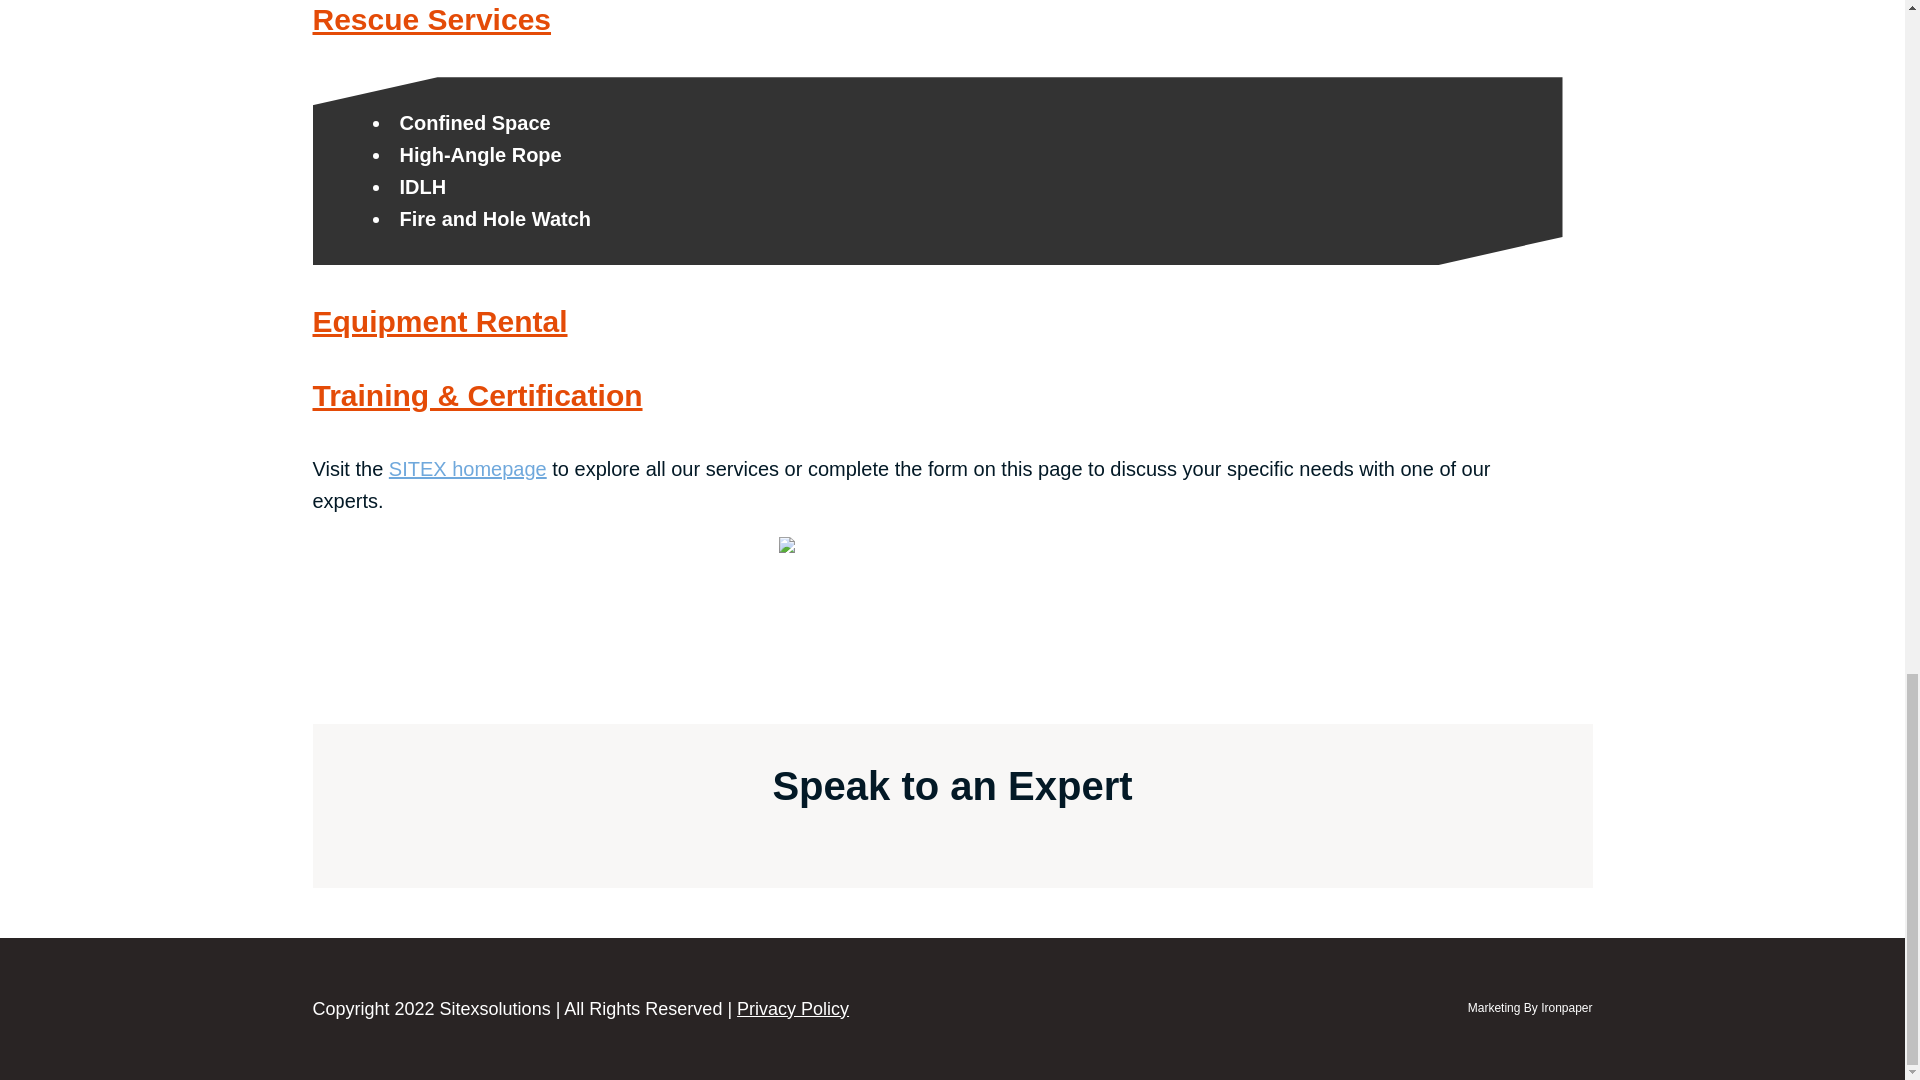 The height and width of the screenshot is (1080, 1920). I want to click on Marketing By Ironpaper, so click(1530, 1008).